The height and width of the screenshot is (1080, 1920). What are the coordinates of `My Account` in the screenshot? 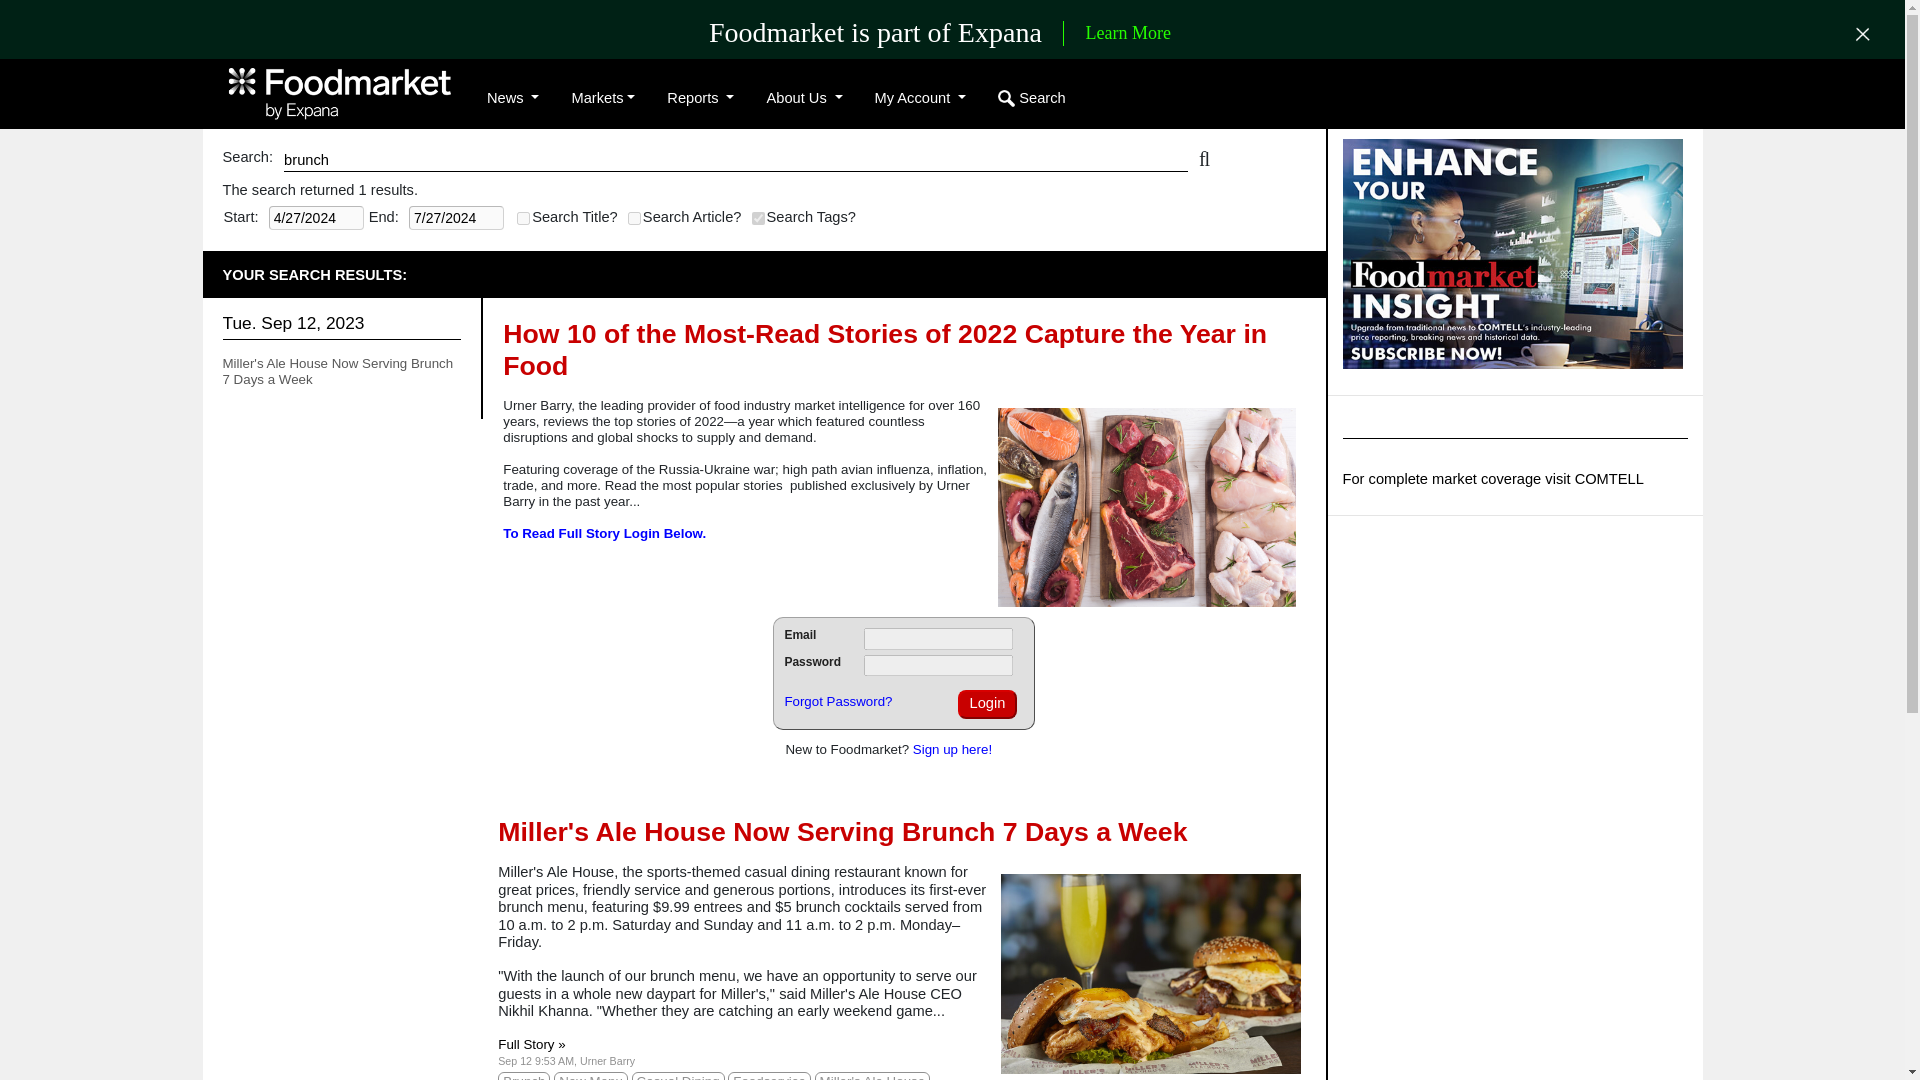 It's located at (920, 98).